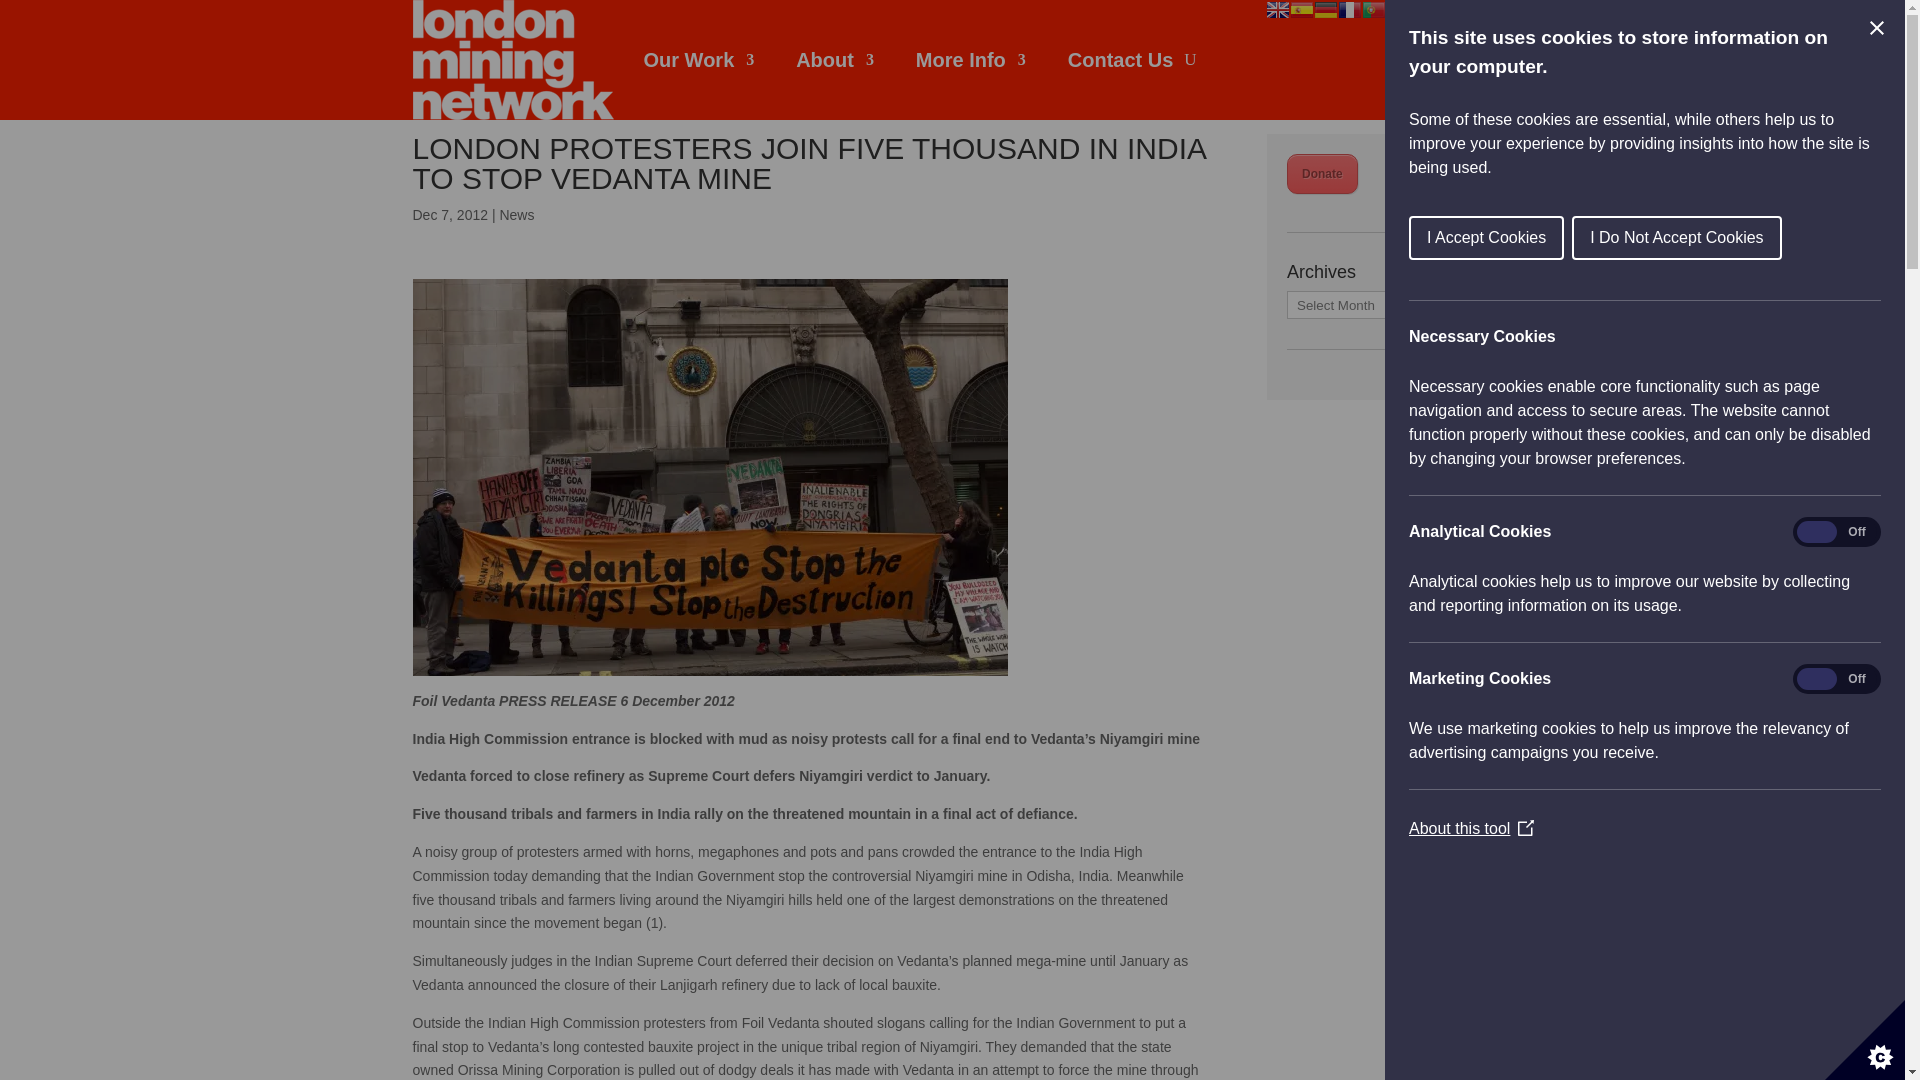  What do you see at coordinates (1374, 10) in the screenshot?
I see `Portuguese` at bounding box center [1374, 10].